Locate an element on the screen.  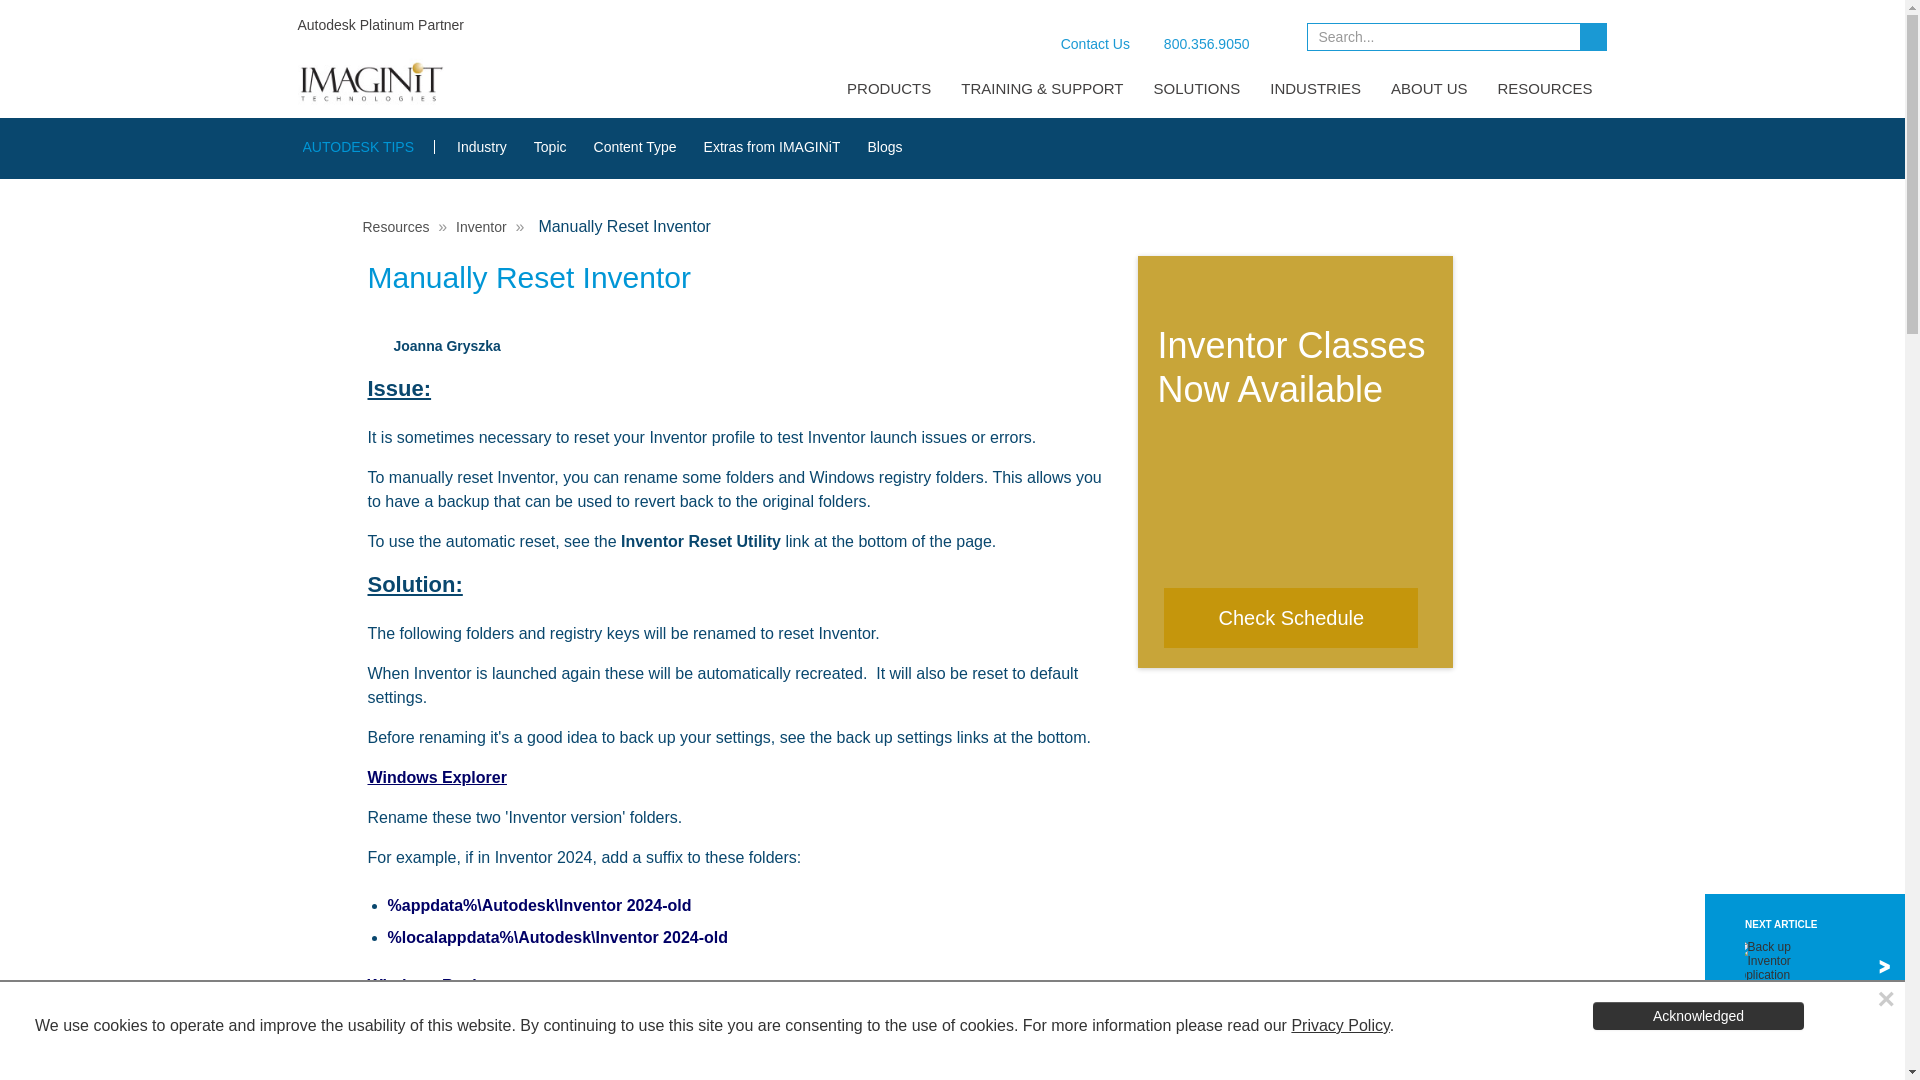
IMAGINiT.com is located at coordinates (370, 82).